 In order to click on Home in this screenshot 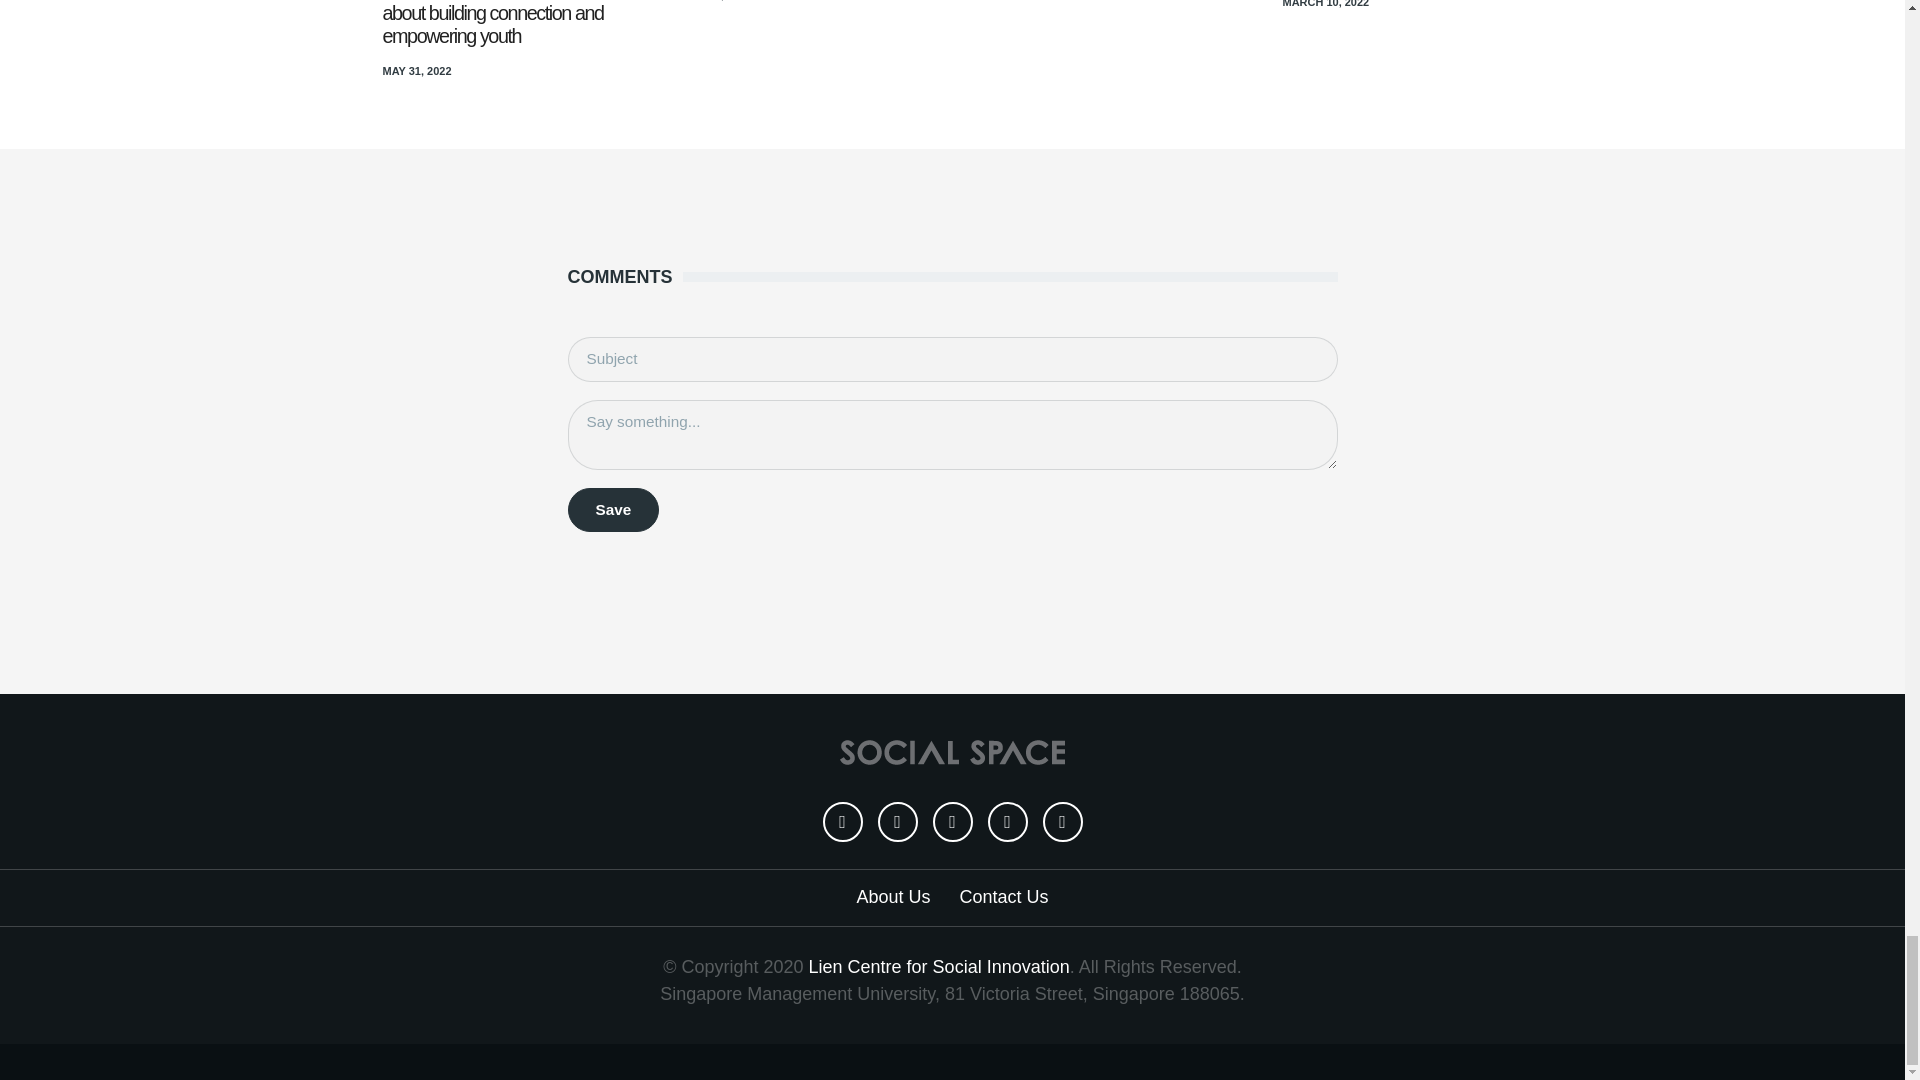, I will do `click(952, 752)`.